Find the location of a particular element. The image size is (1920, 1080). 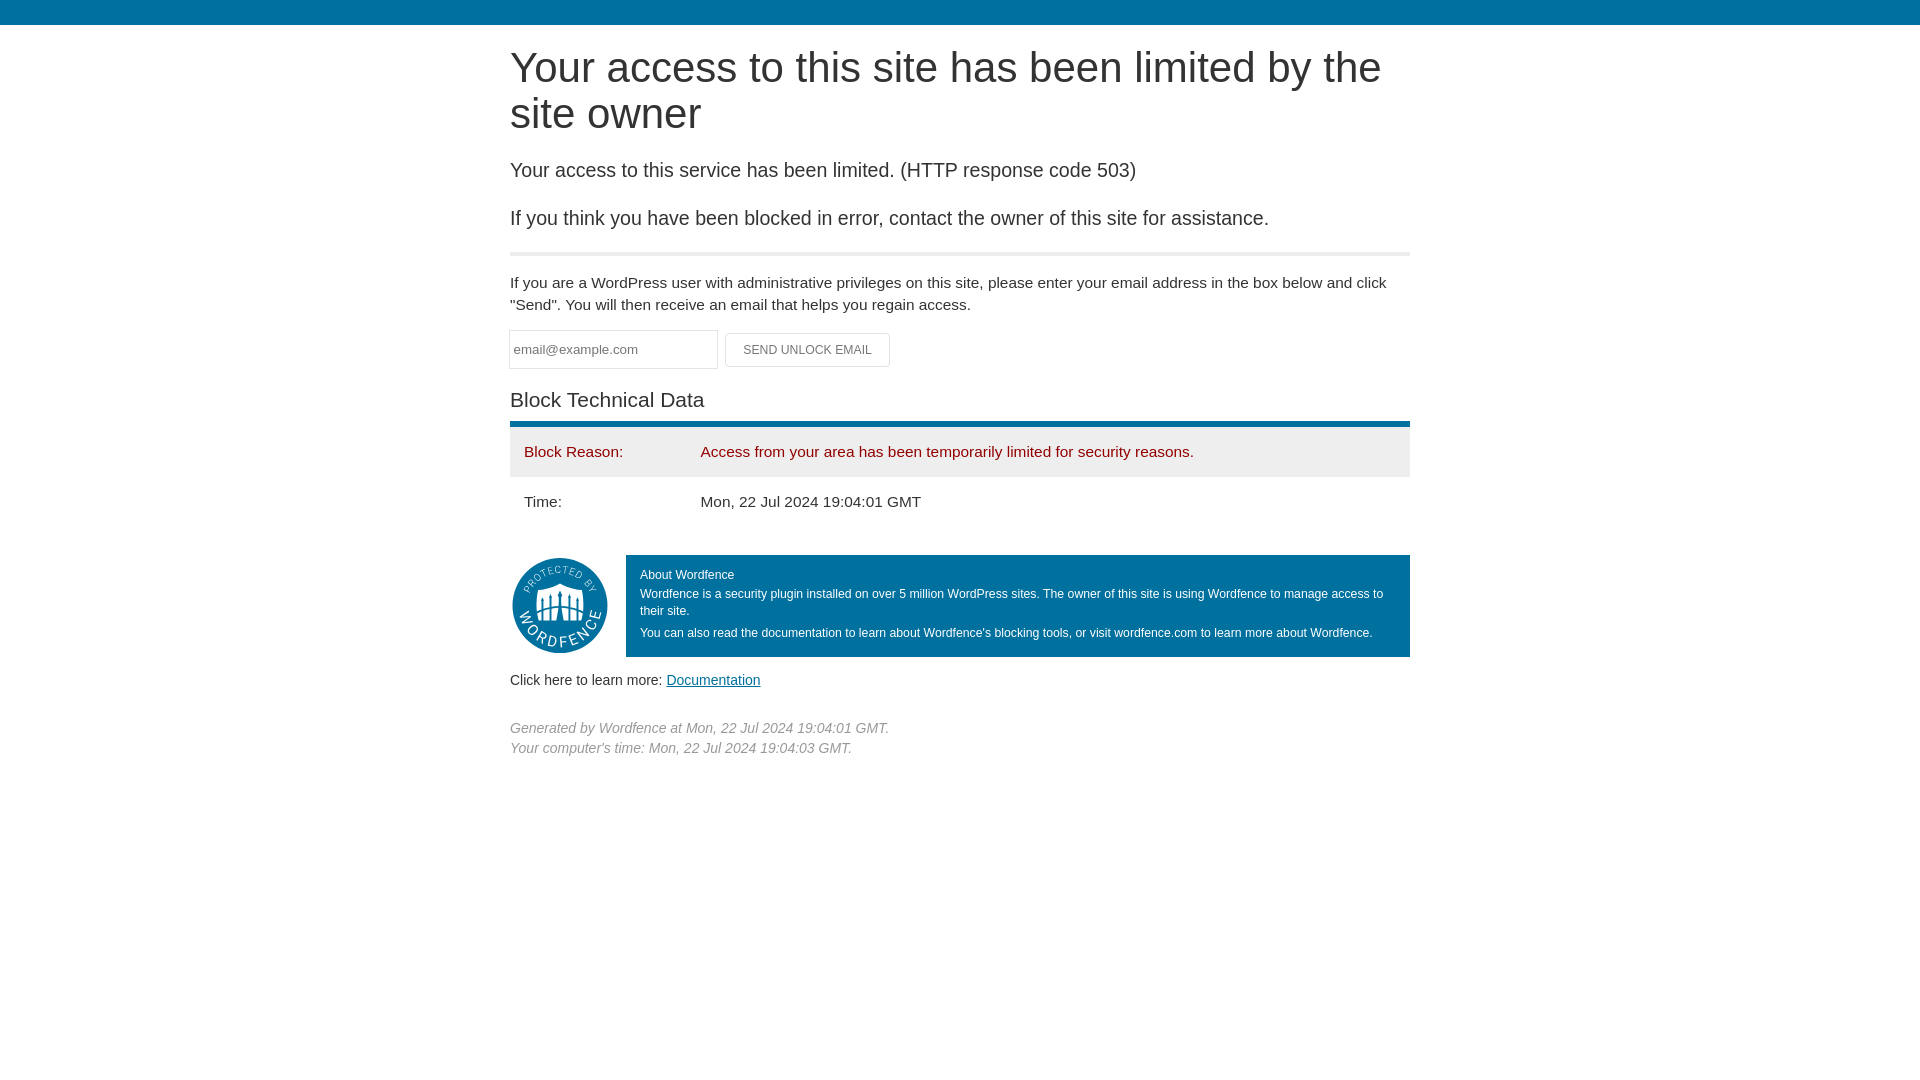

Documentation is located at coordinates (713, 679).